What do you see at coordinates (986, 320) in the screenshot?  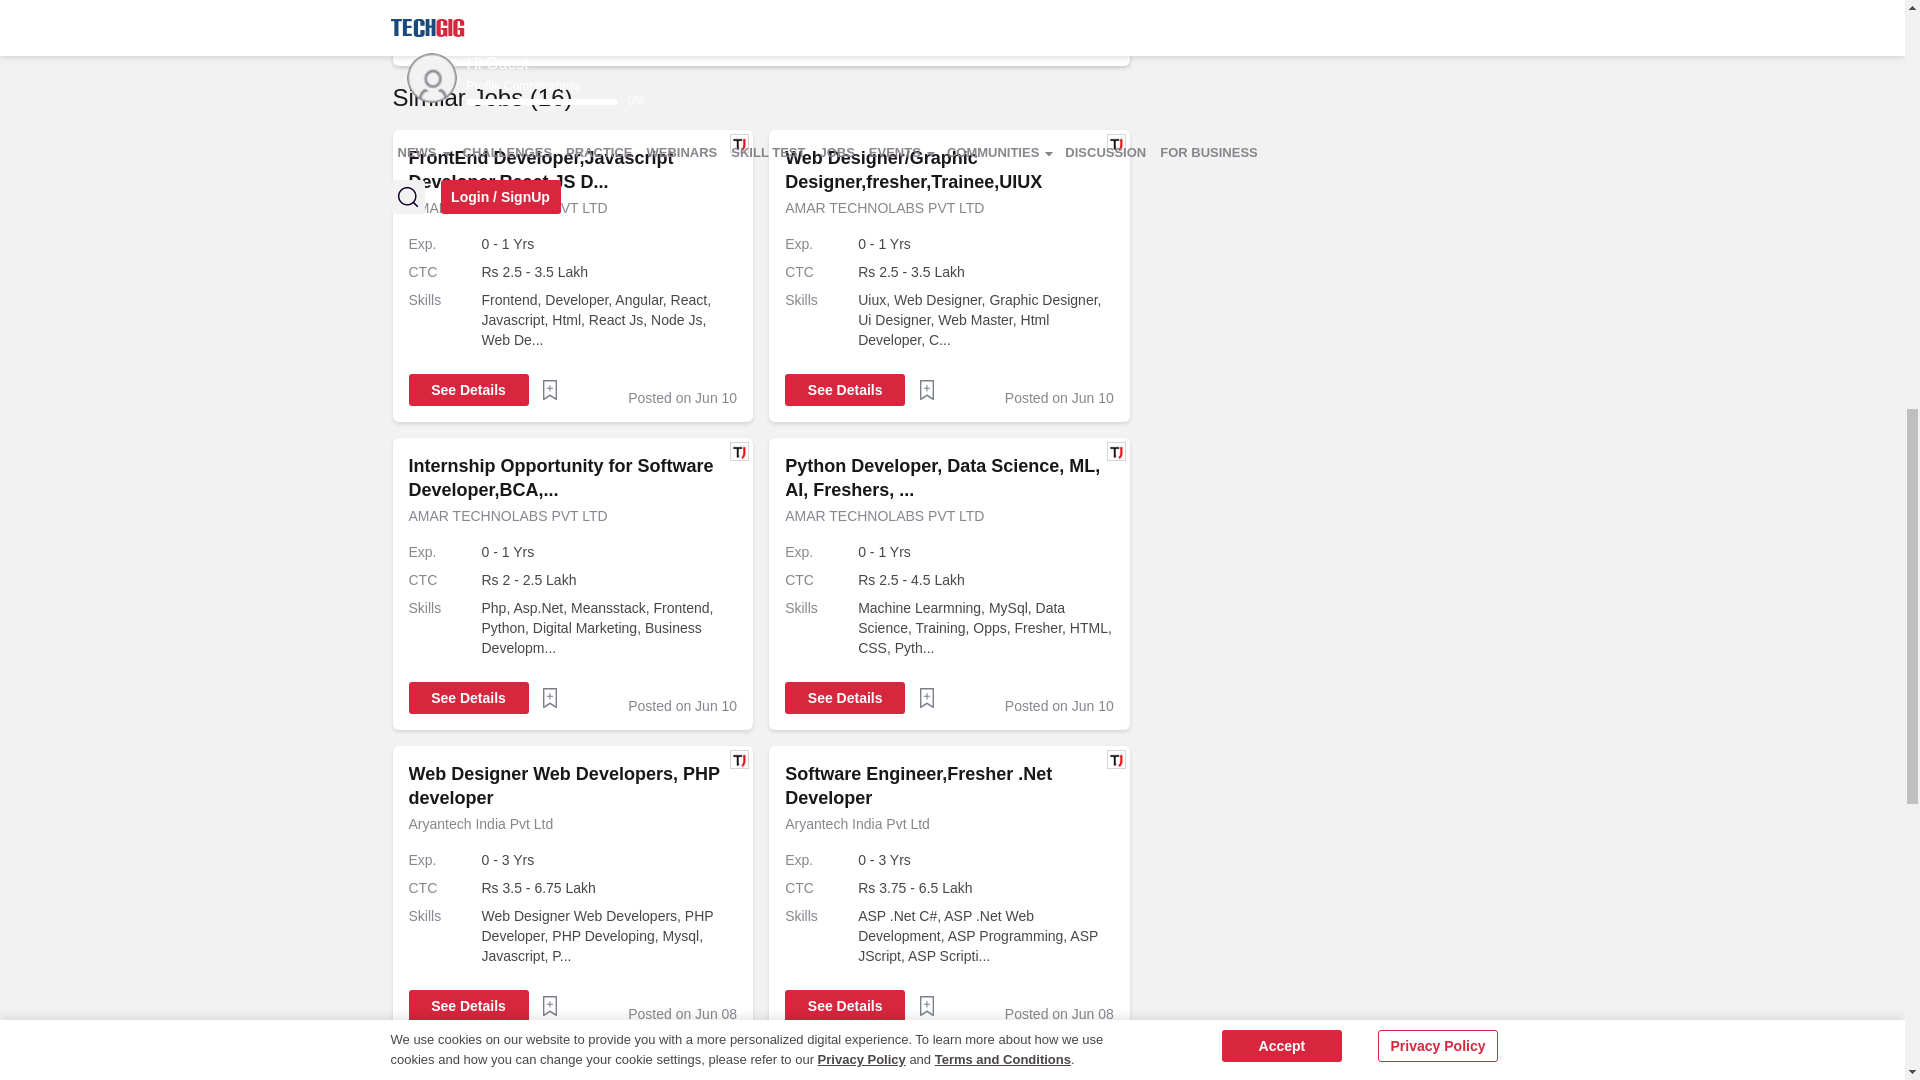 I see `uiux, web designer, graphic designer, ui designer, web ...` at bounding box center [986, 320].